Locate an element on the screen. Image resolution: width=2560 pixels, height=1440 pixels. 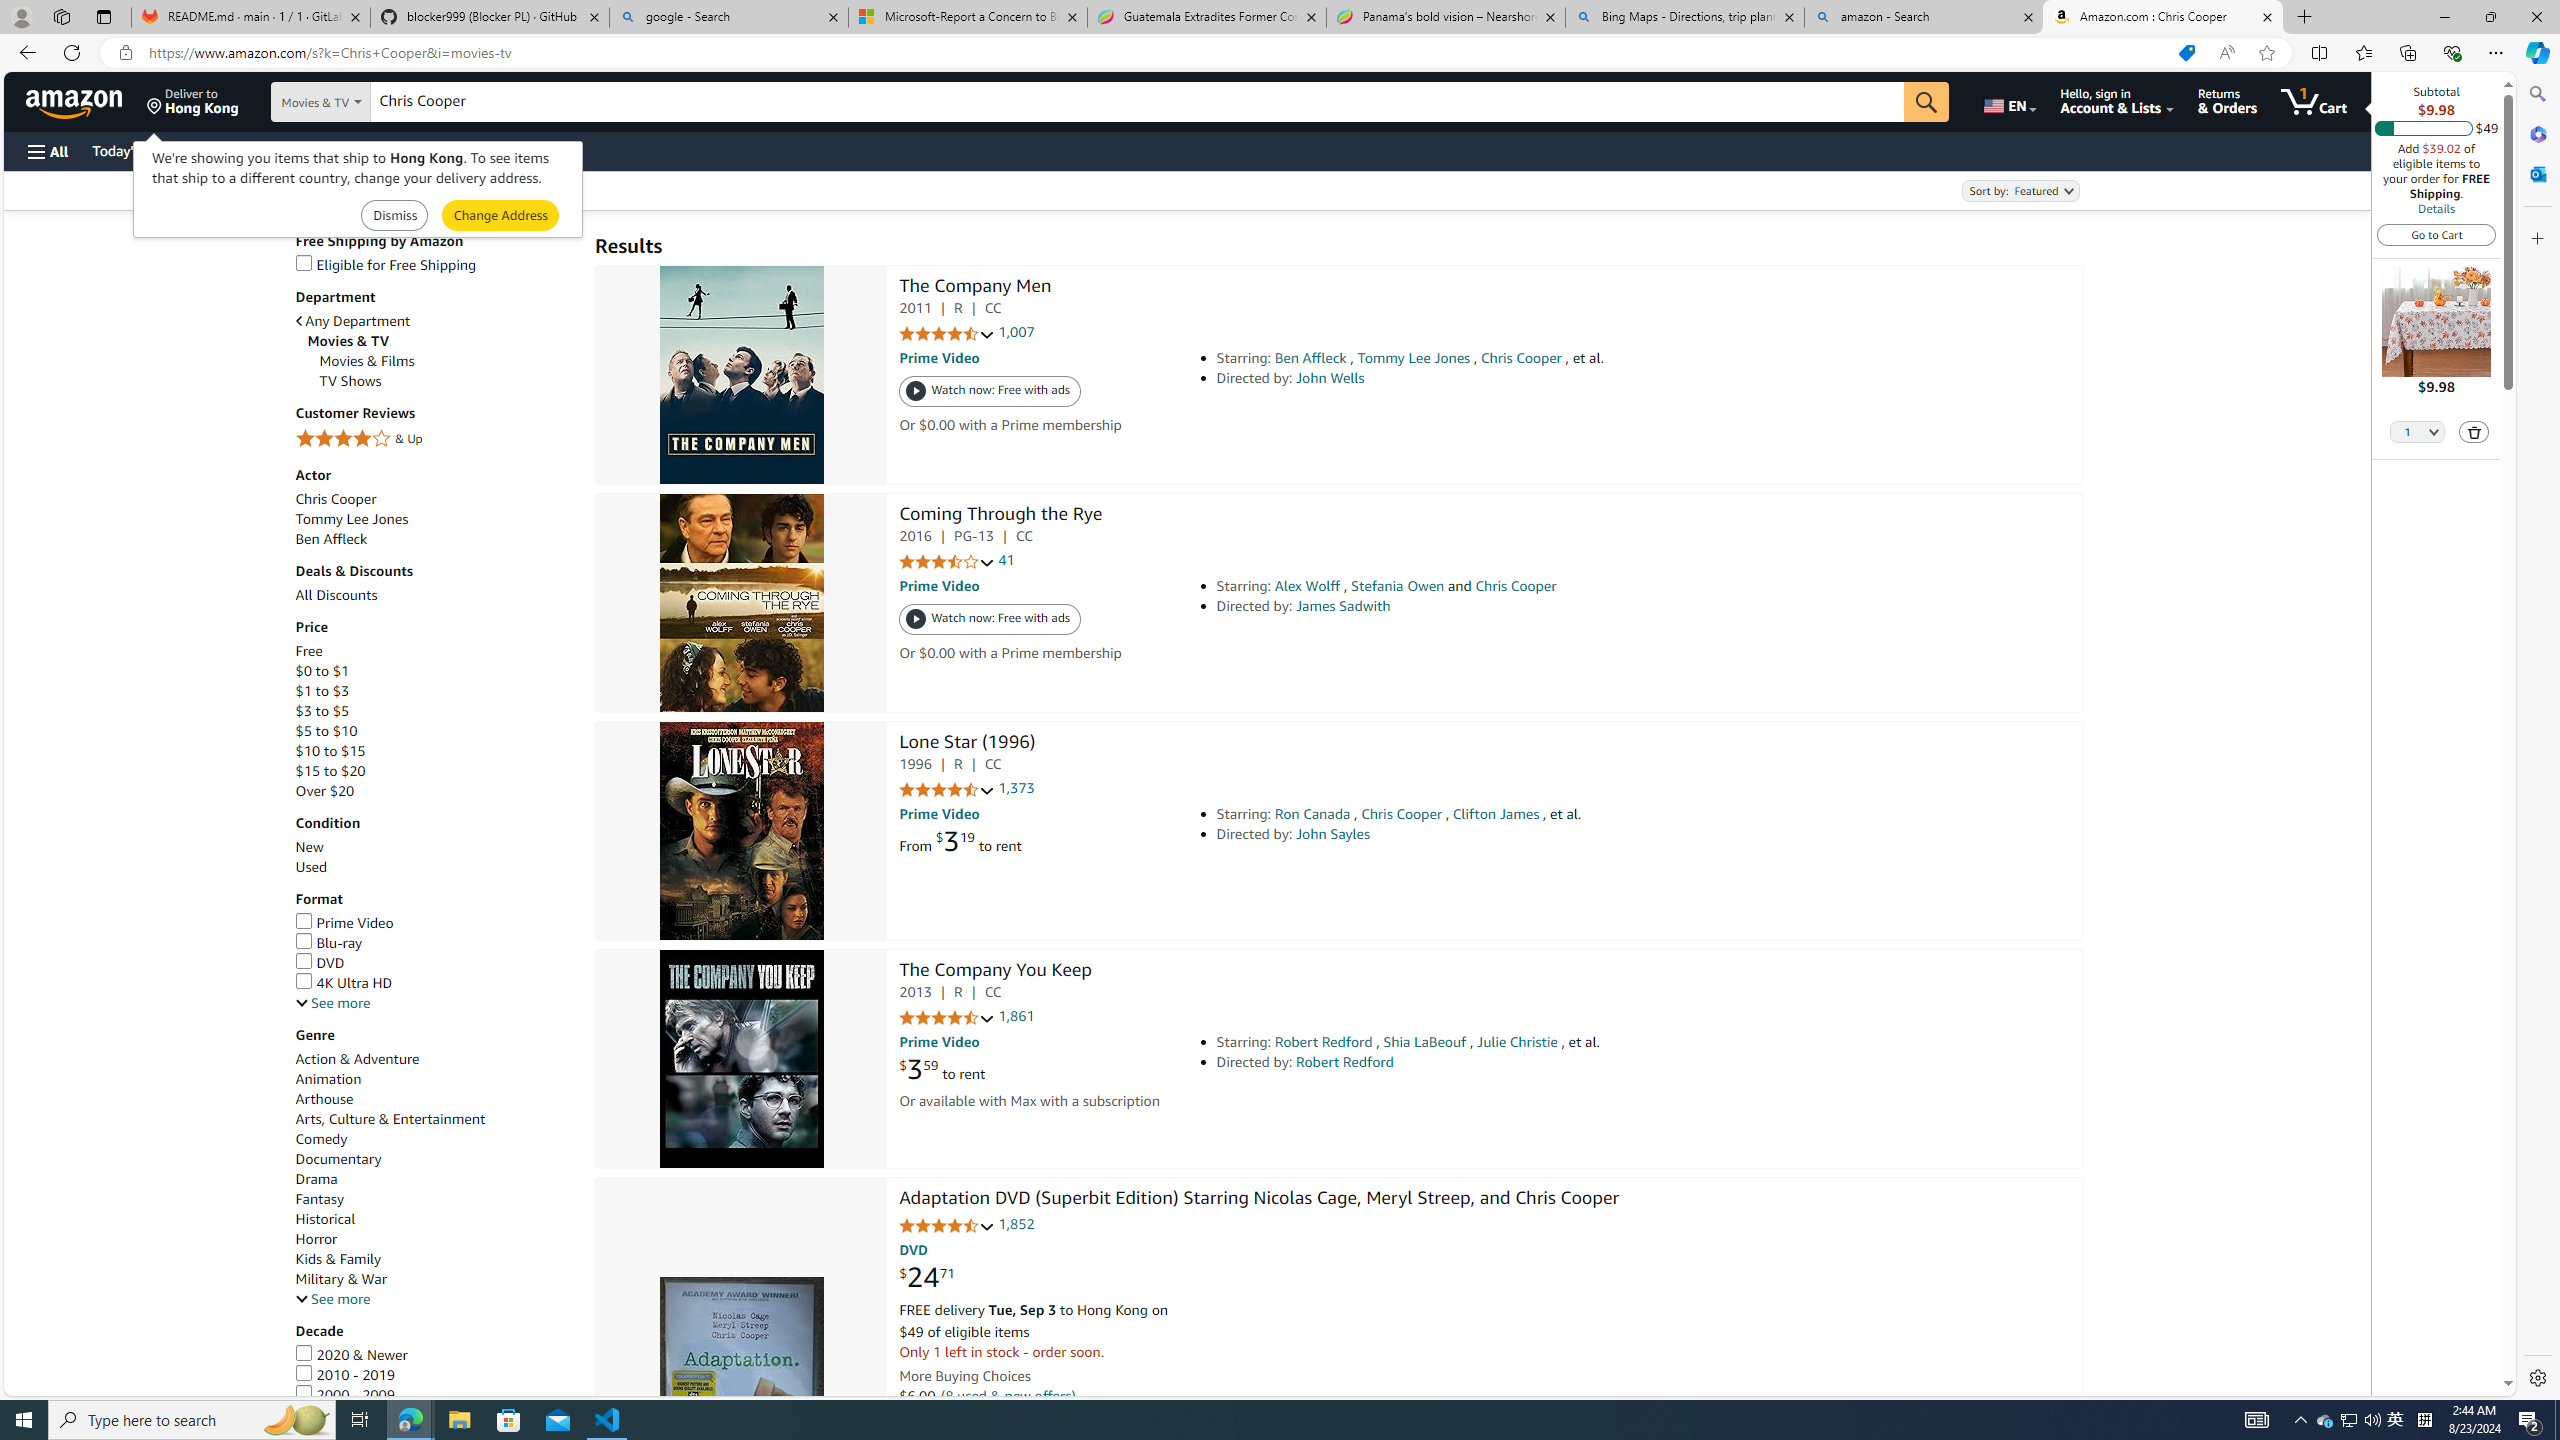
$0 to $1 is located at coordinates (435, 670).